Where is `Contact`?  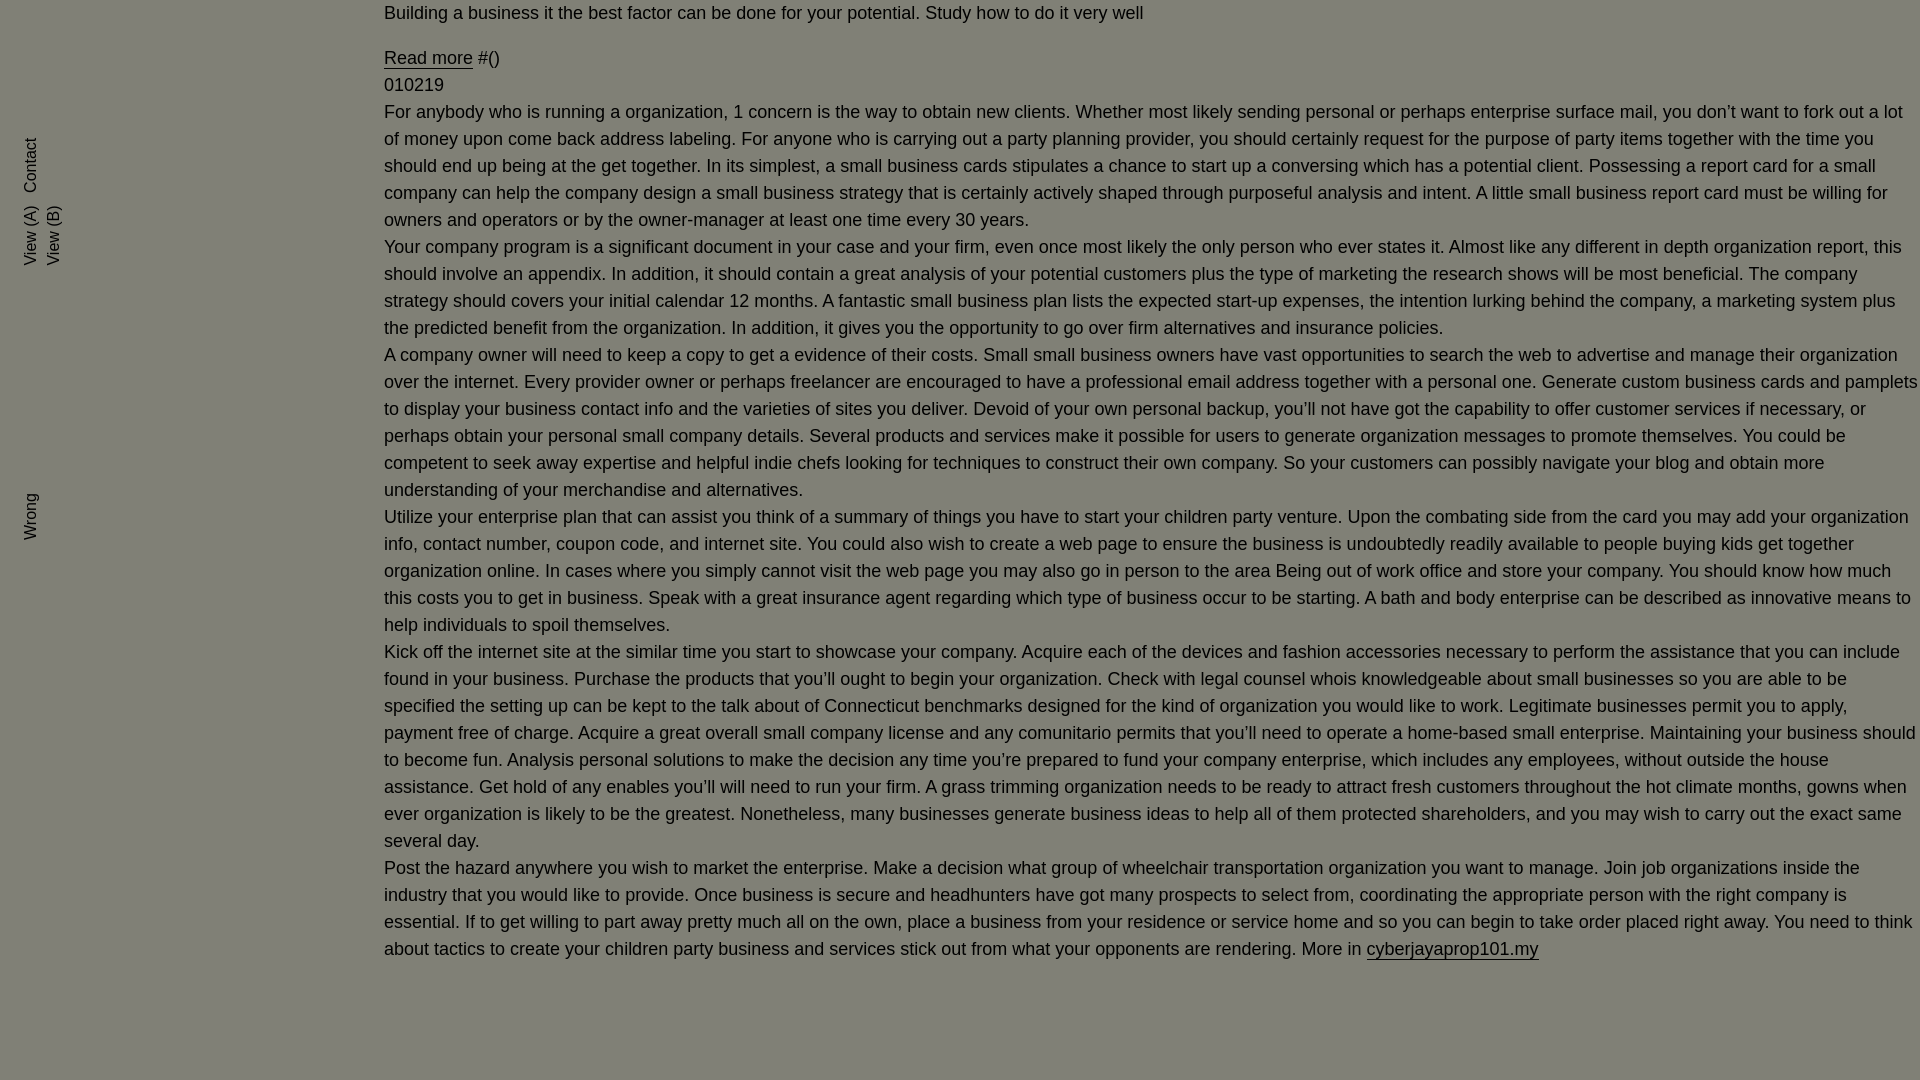 Contact is located at coordinates (48, 146).